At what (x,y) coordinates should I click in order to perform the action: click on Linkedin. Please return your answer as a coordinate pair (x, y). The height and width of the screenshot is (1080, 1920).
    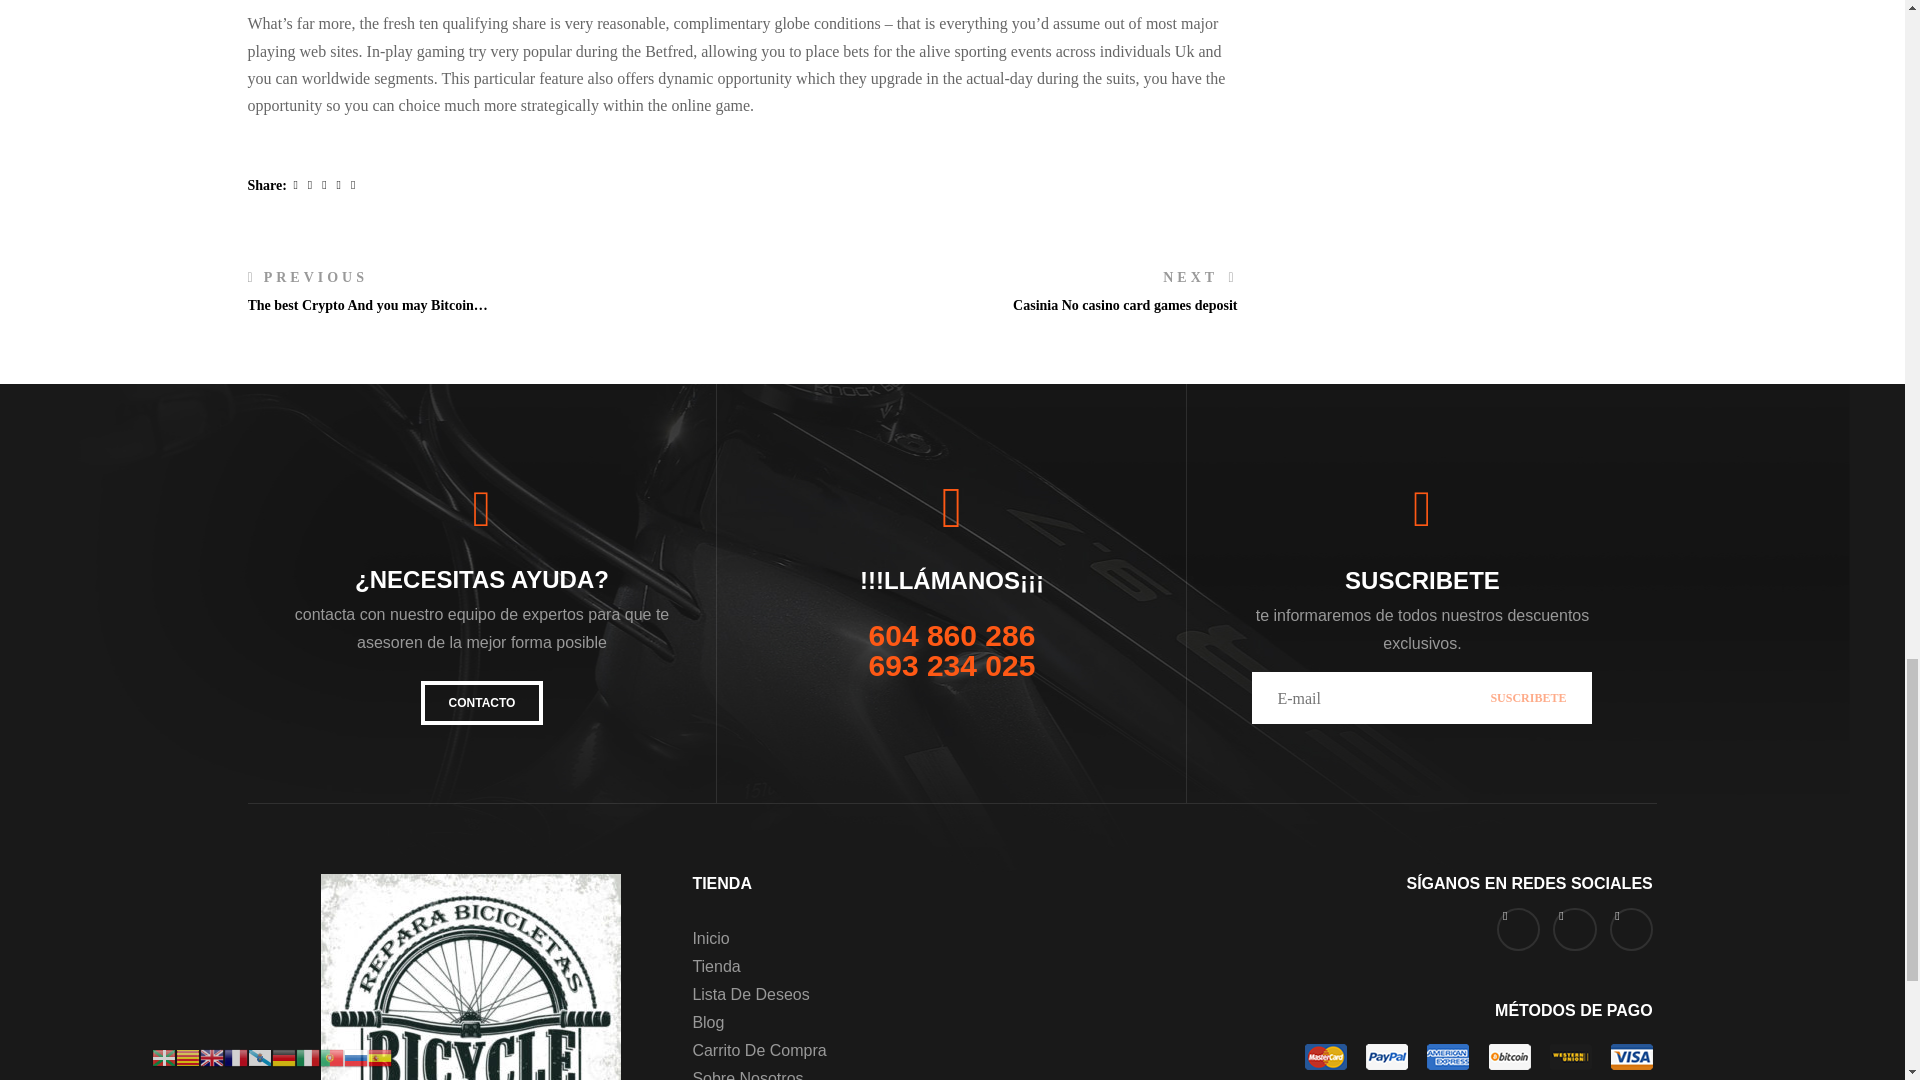
    Looking at the image, I should click on (325, 184).